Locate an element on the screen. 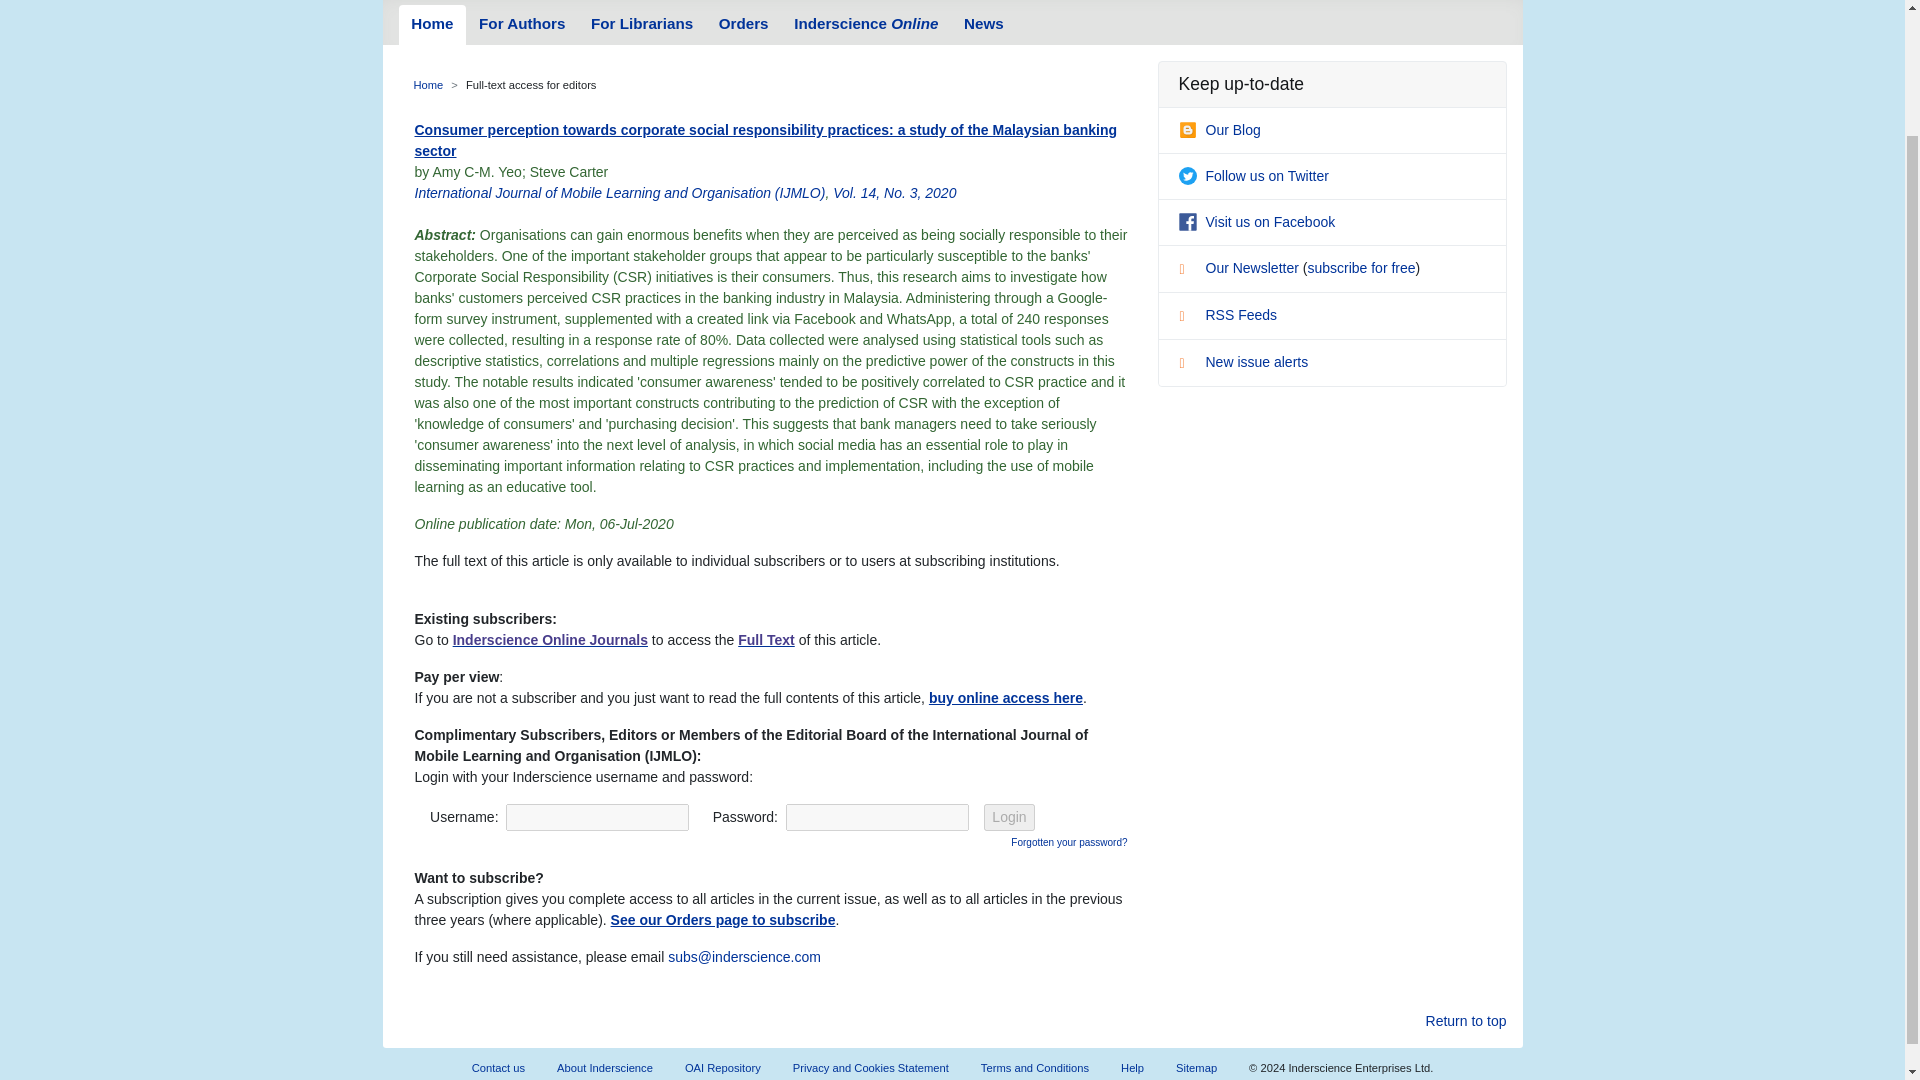 The height and width of the screenshot is (1080, 1920). For Authors is located at coordinates (522, 25).